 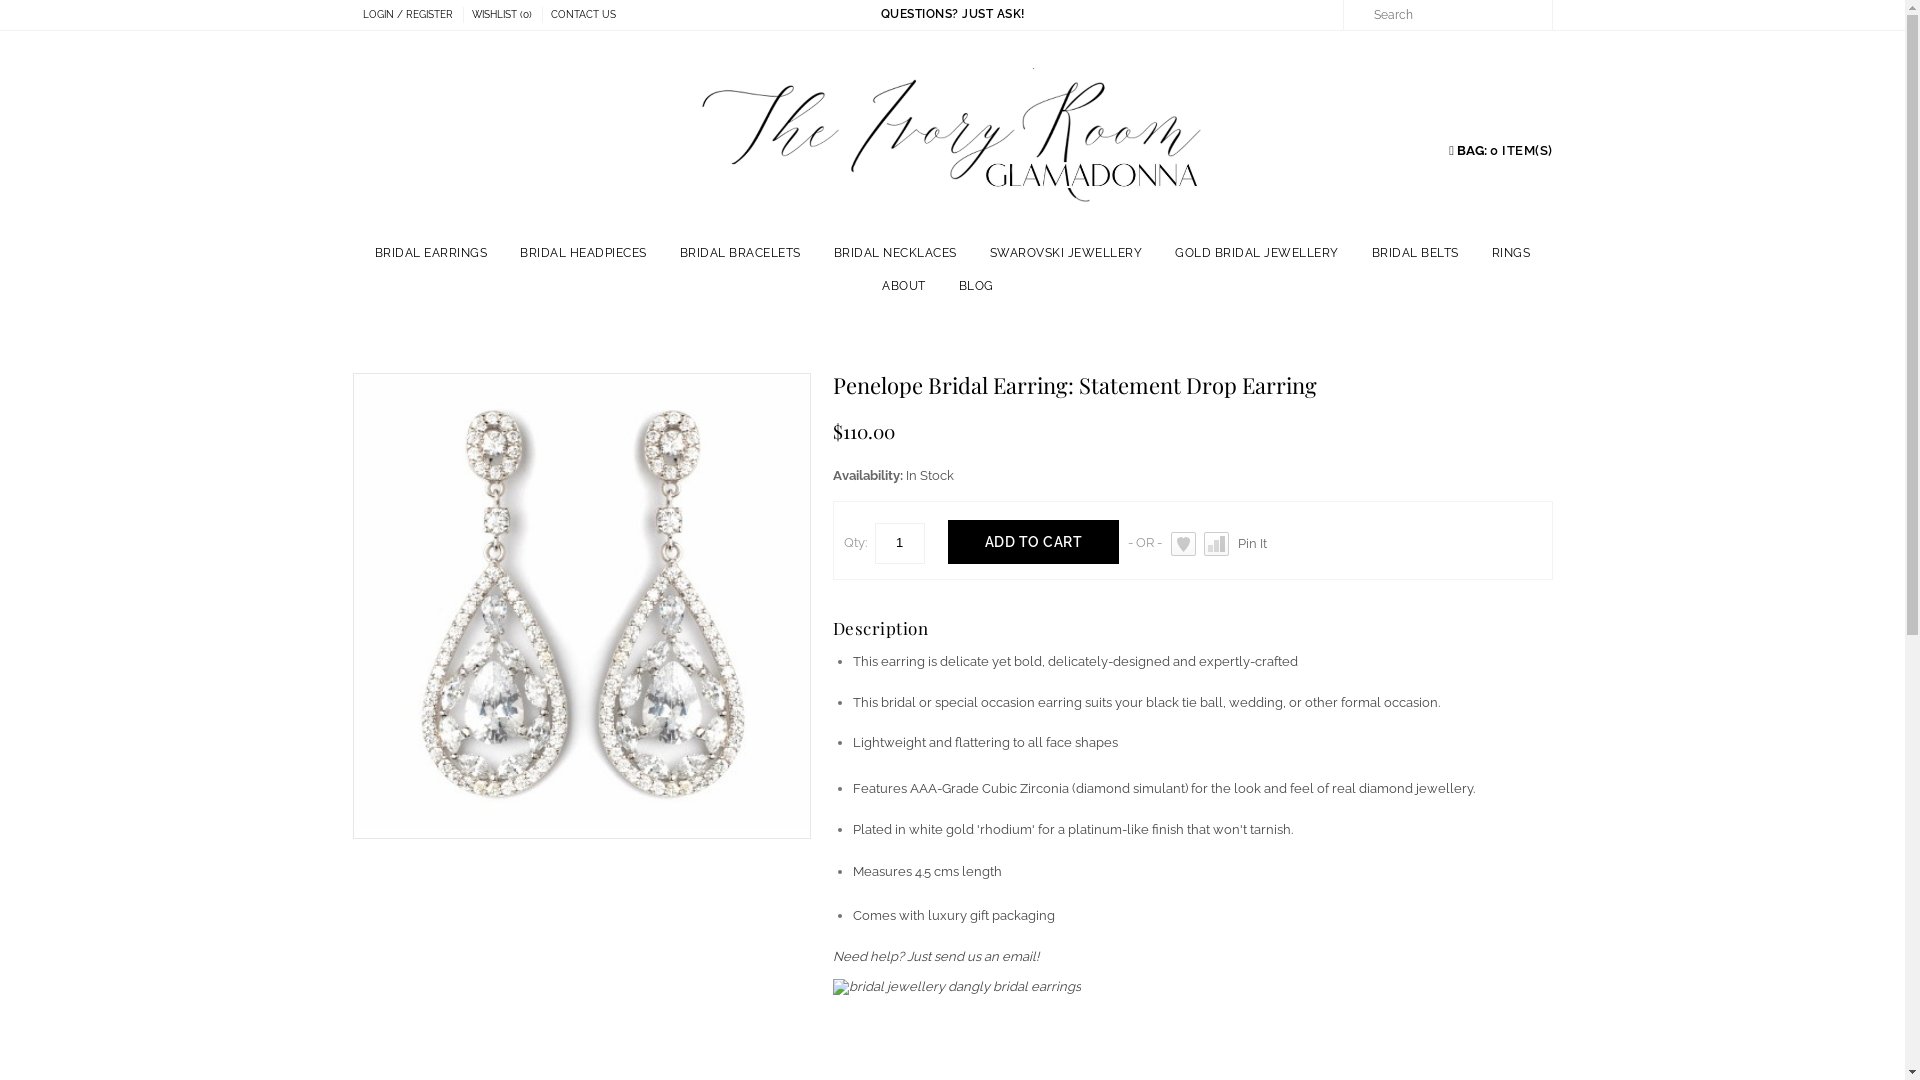 I want to click on ABOUT, so click(x=904, y=286).